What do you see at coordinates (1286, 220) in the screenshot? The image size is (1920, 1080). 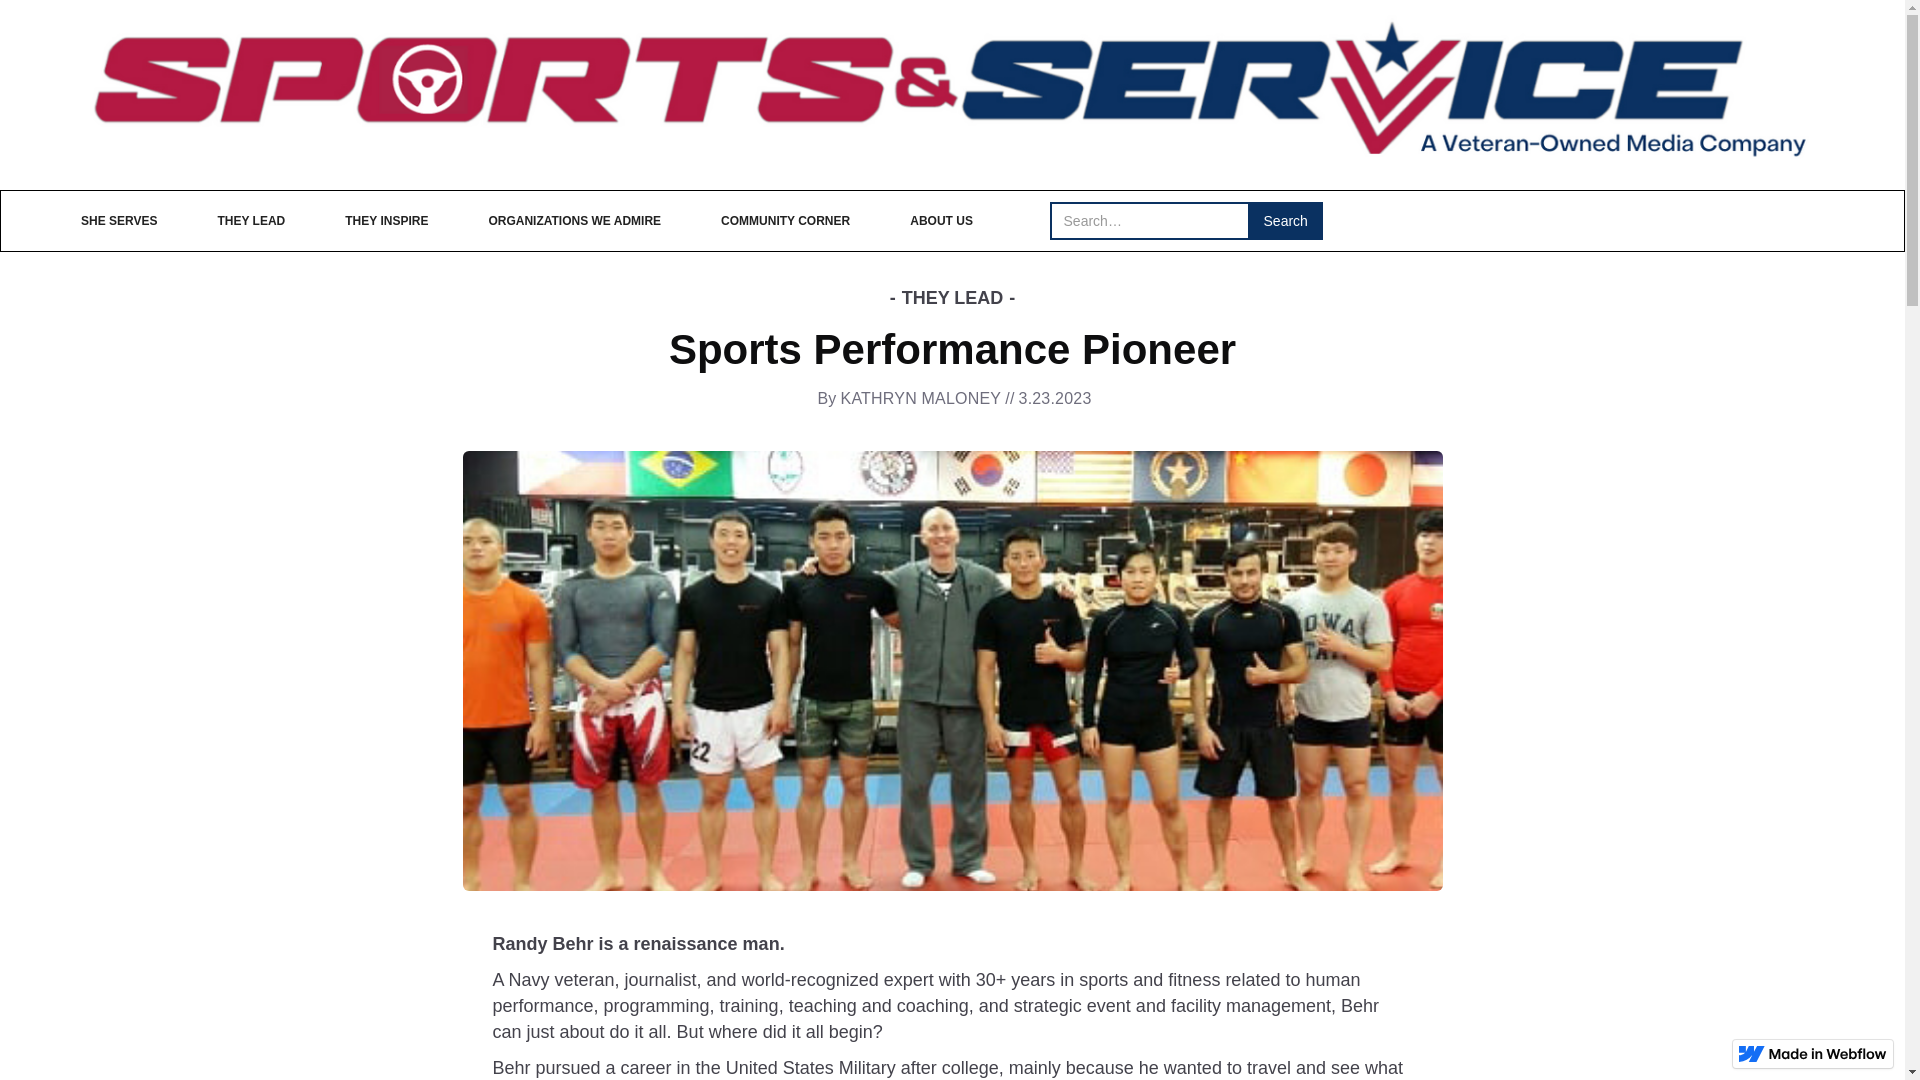 I see `Search` at bounding box center [1286, 220].